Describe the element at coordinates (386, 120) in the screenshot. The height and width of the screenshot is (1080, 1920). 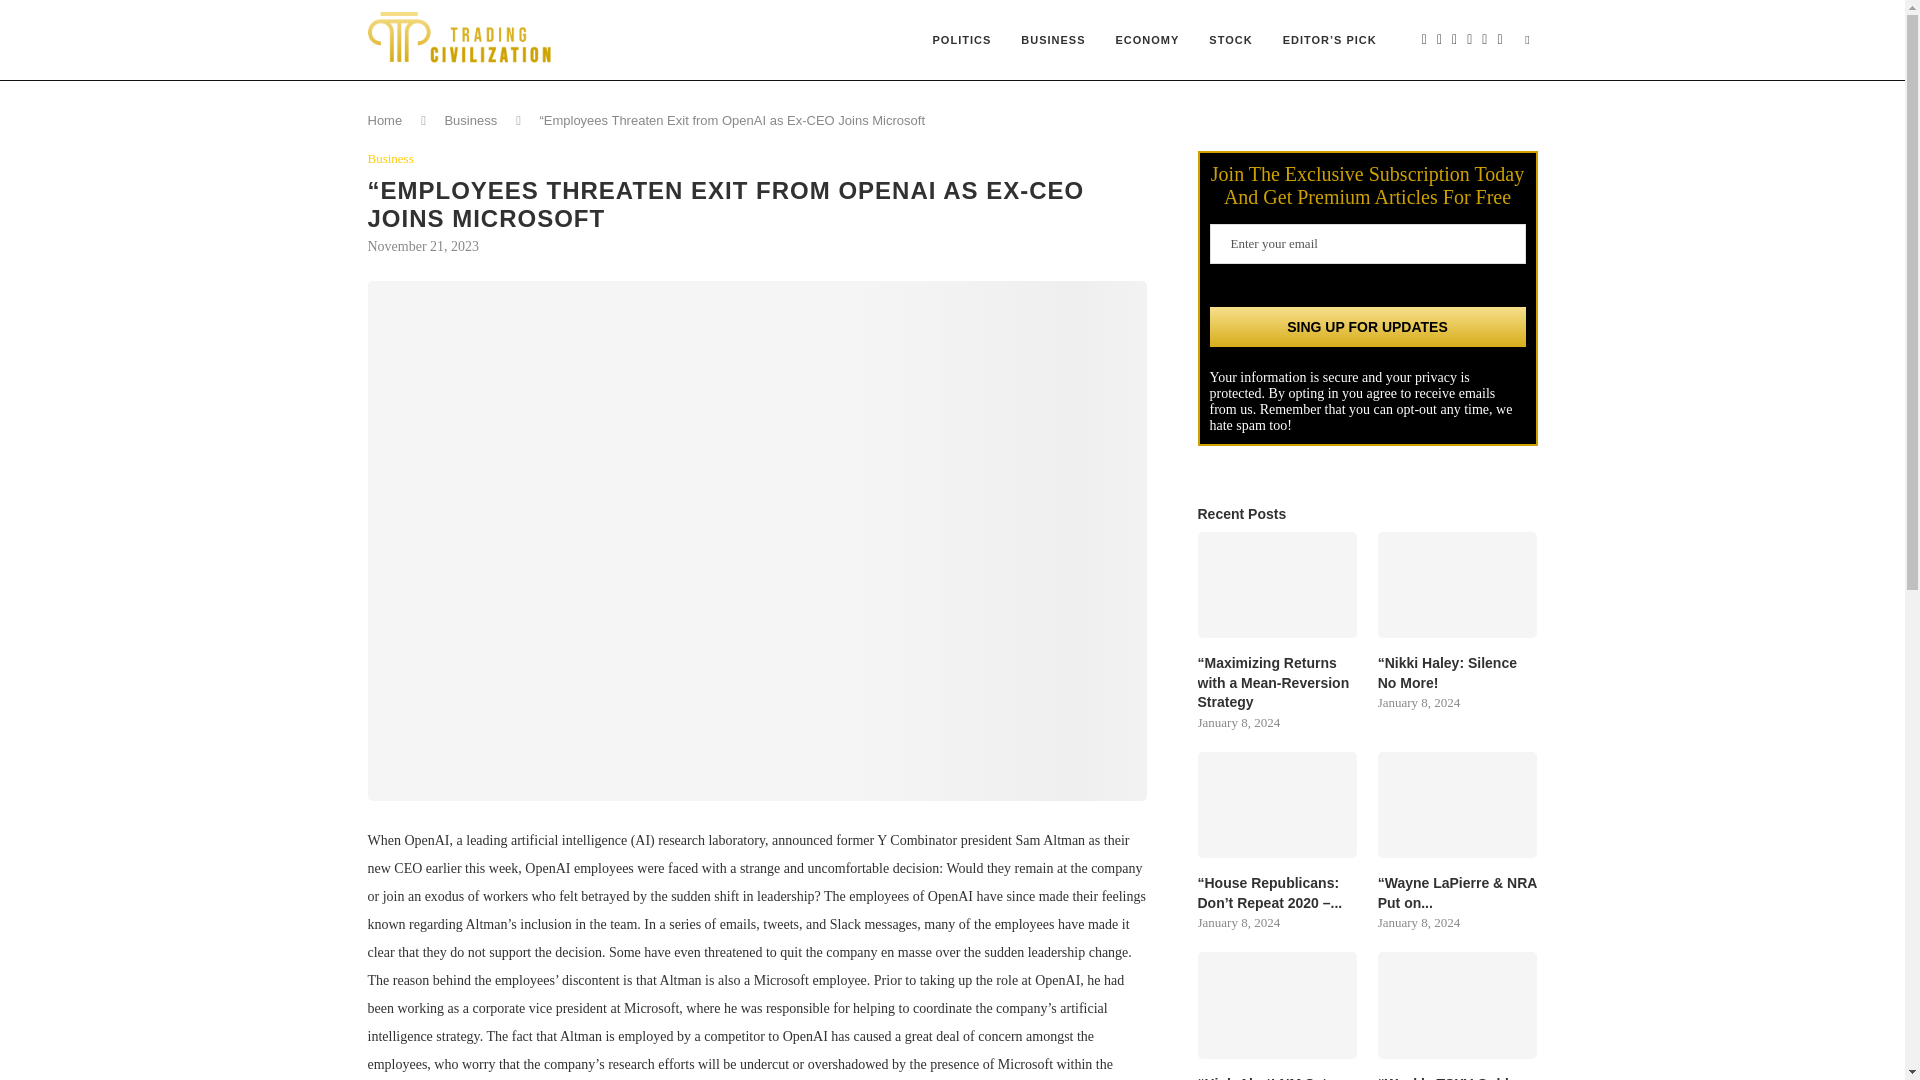
I see `Home` at that location.